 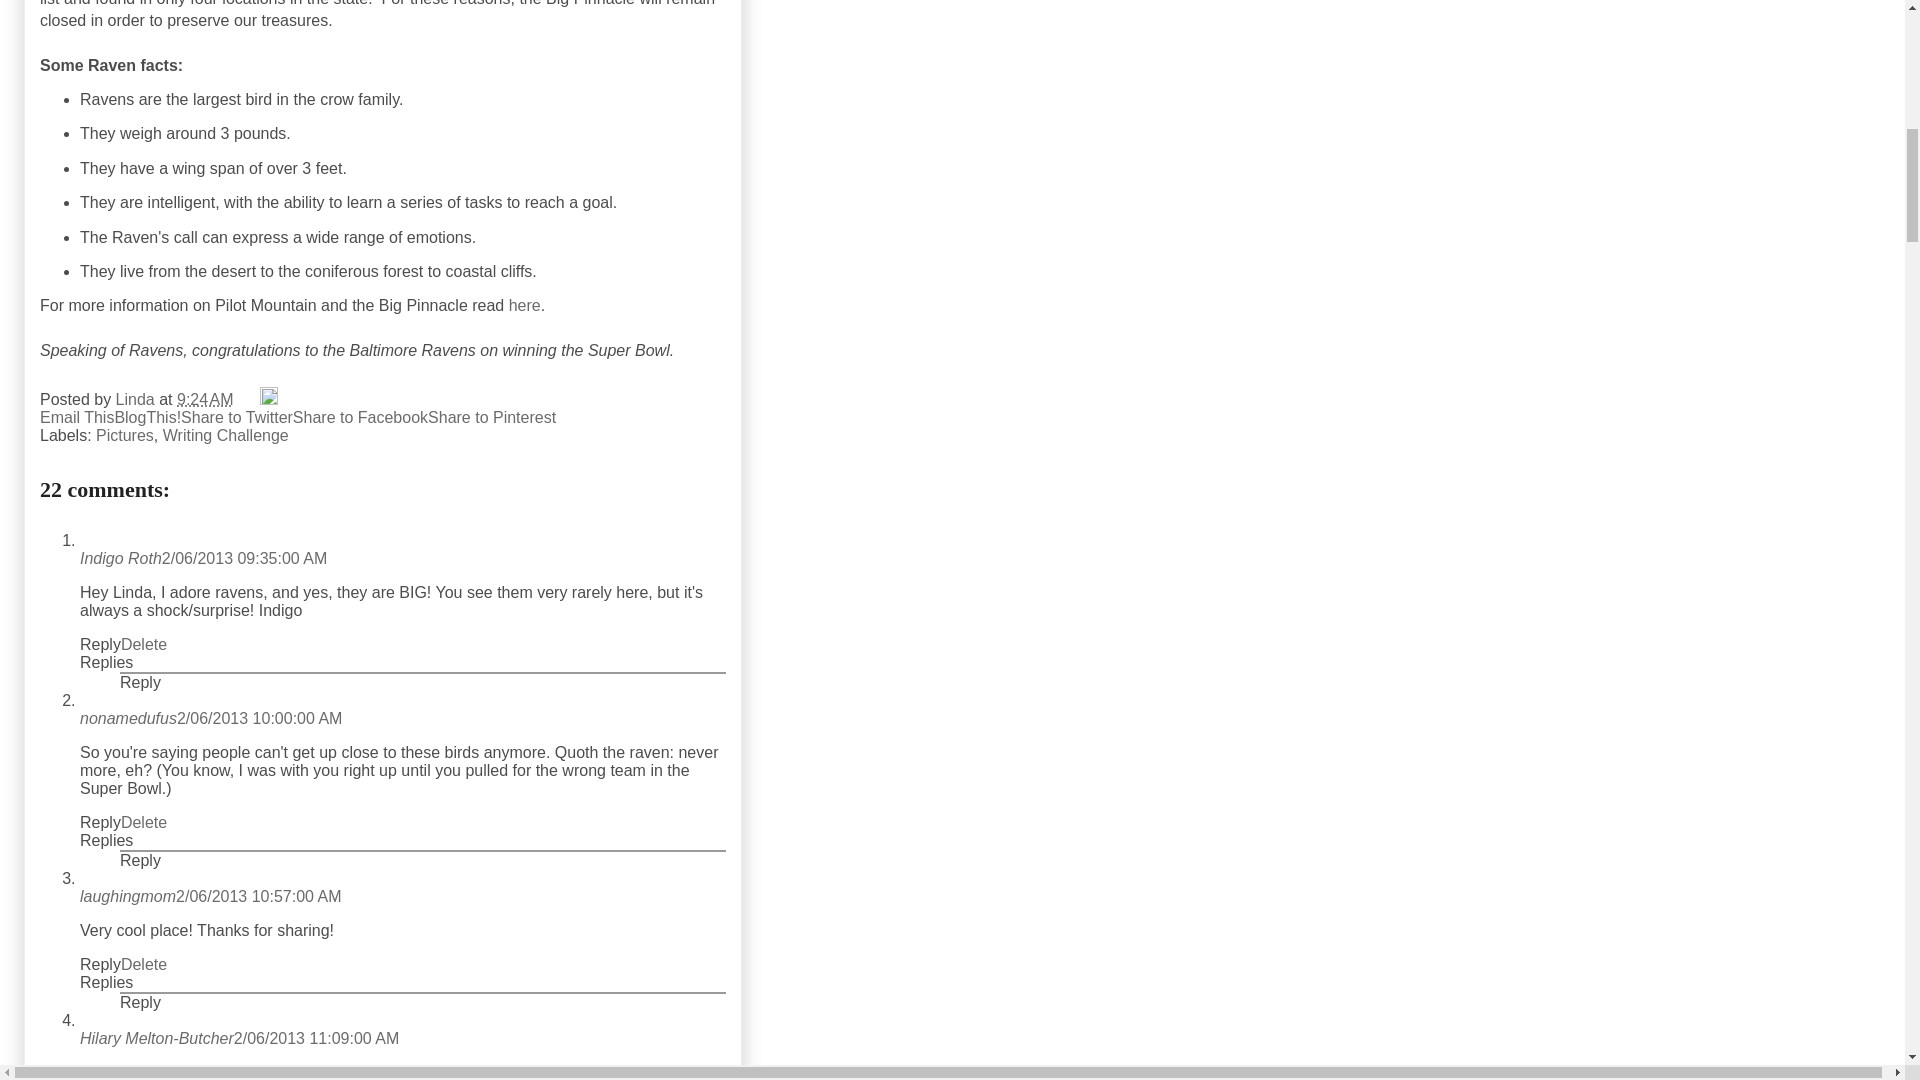 What do you see at coordinates (360, 417) in the screenshot?
I see `Share to Facebook` at bounding box center [360, 417].